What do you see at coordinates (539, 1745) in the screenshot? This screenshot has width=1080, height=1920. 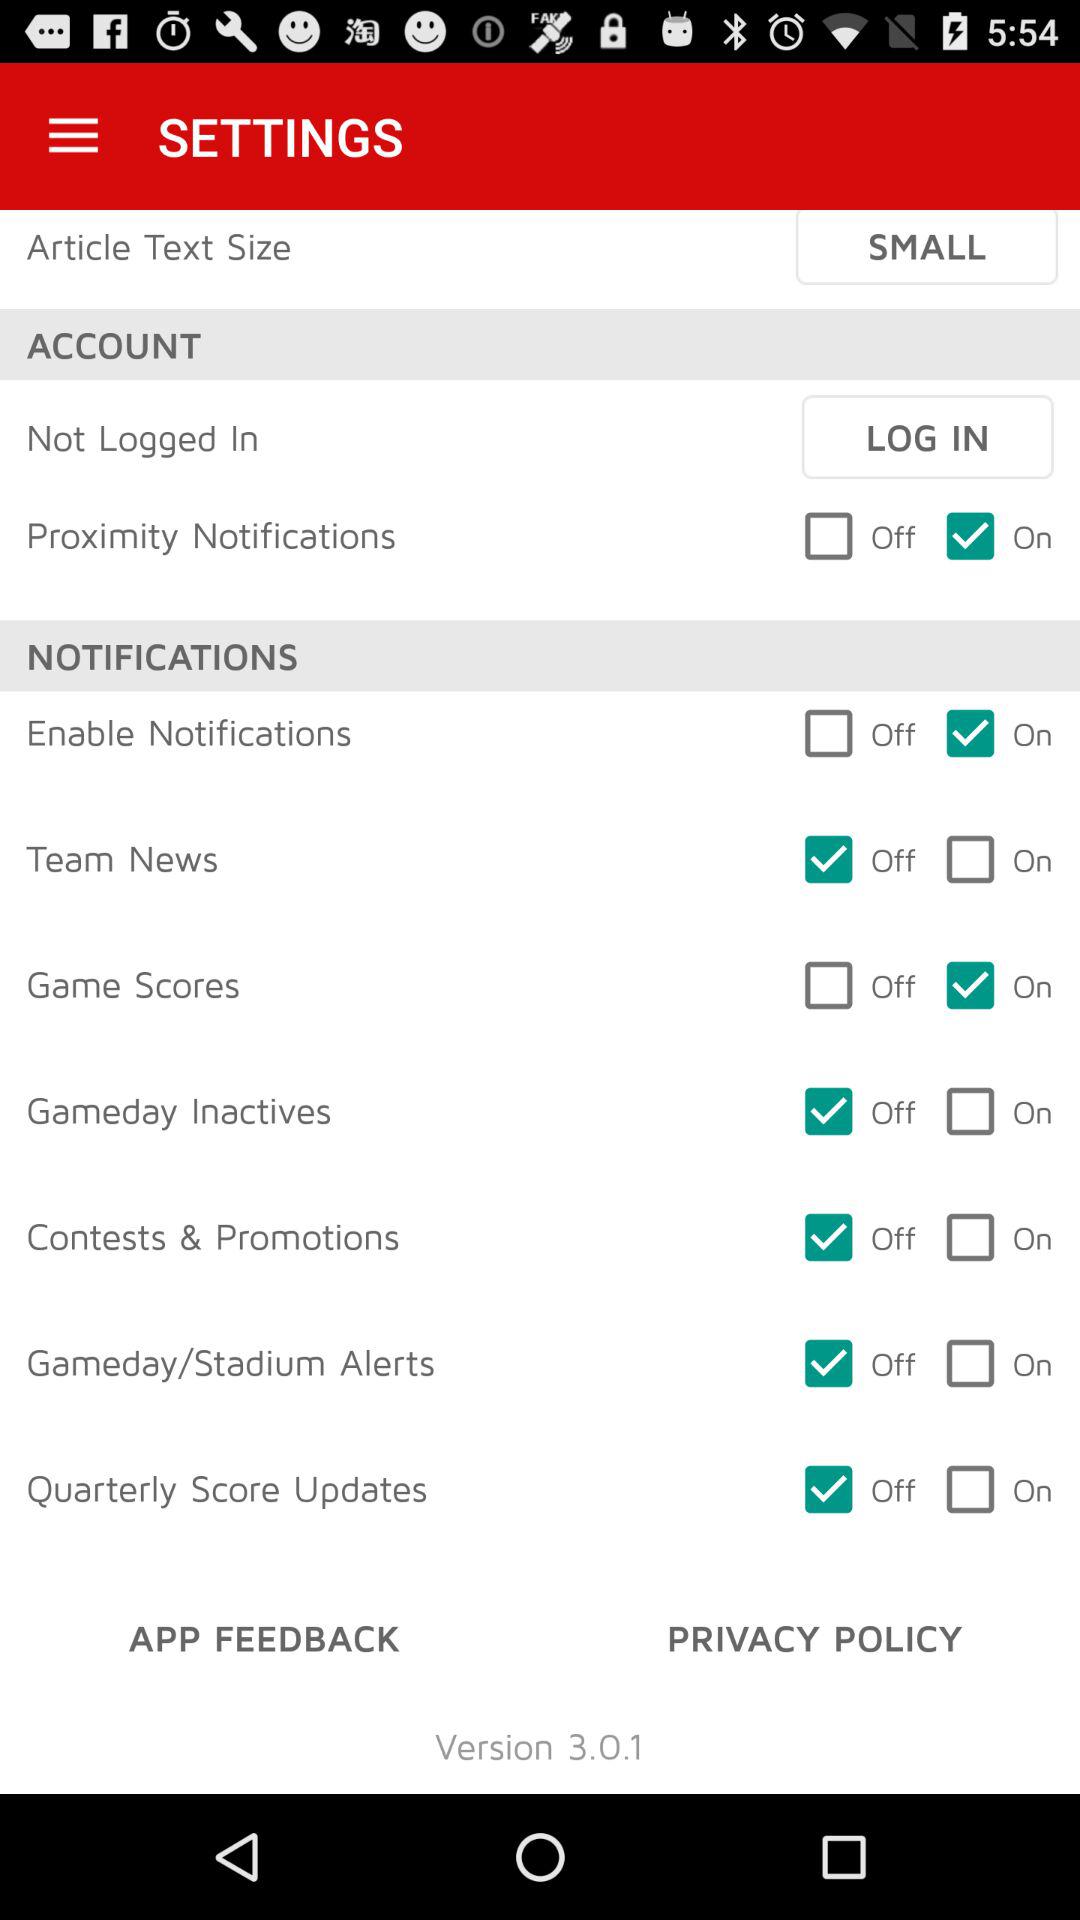 I see `select the icon below app feedback icon` at bounding box center [539, 1745].